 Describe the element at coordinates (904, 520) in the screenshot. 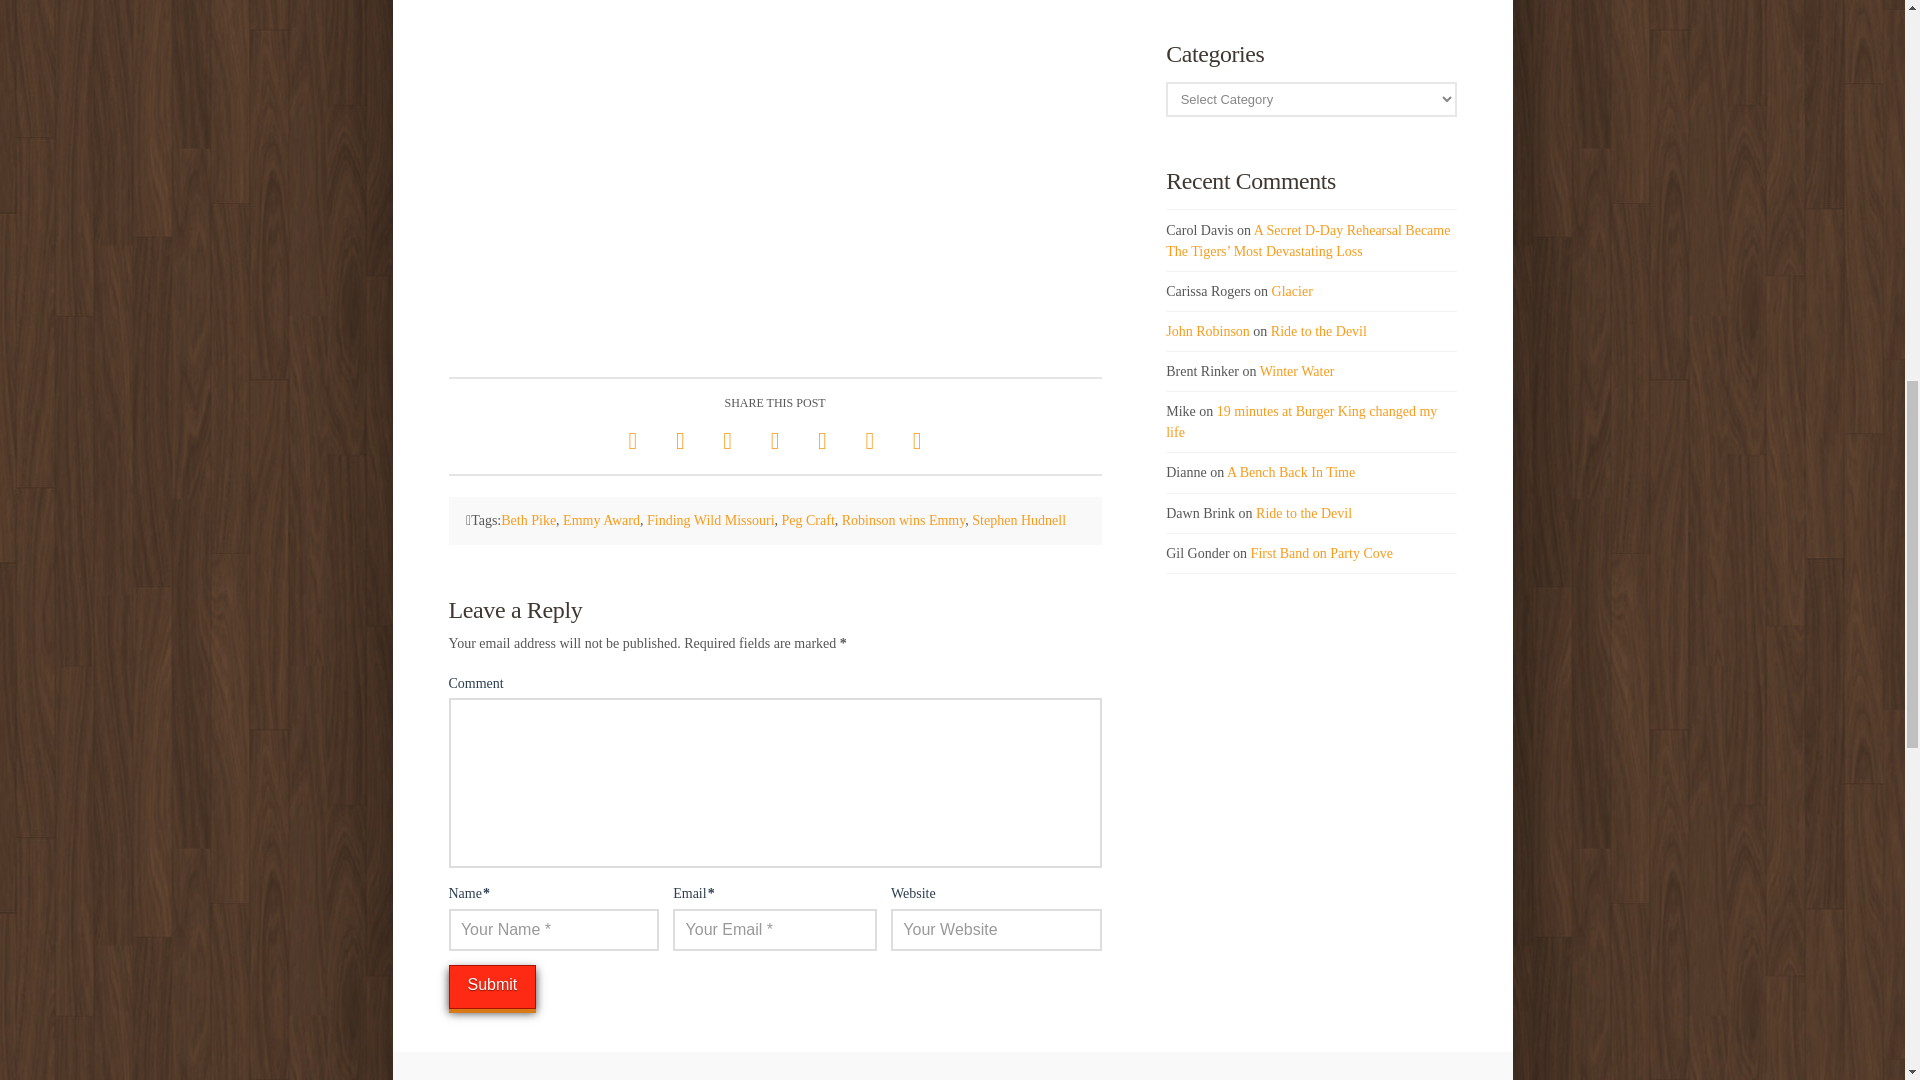

I see `Robinson wins Emmy` at that location.